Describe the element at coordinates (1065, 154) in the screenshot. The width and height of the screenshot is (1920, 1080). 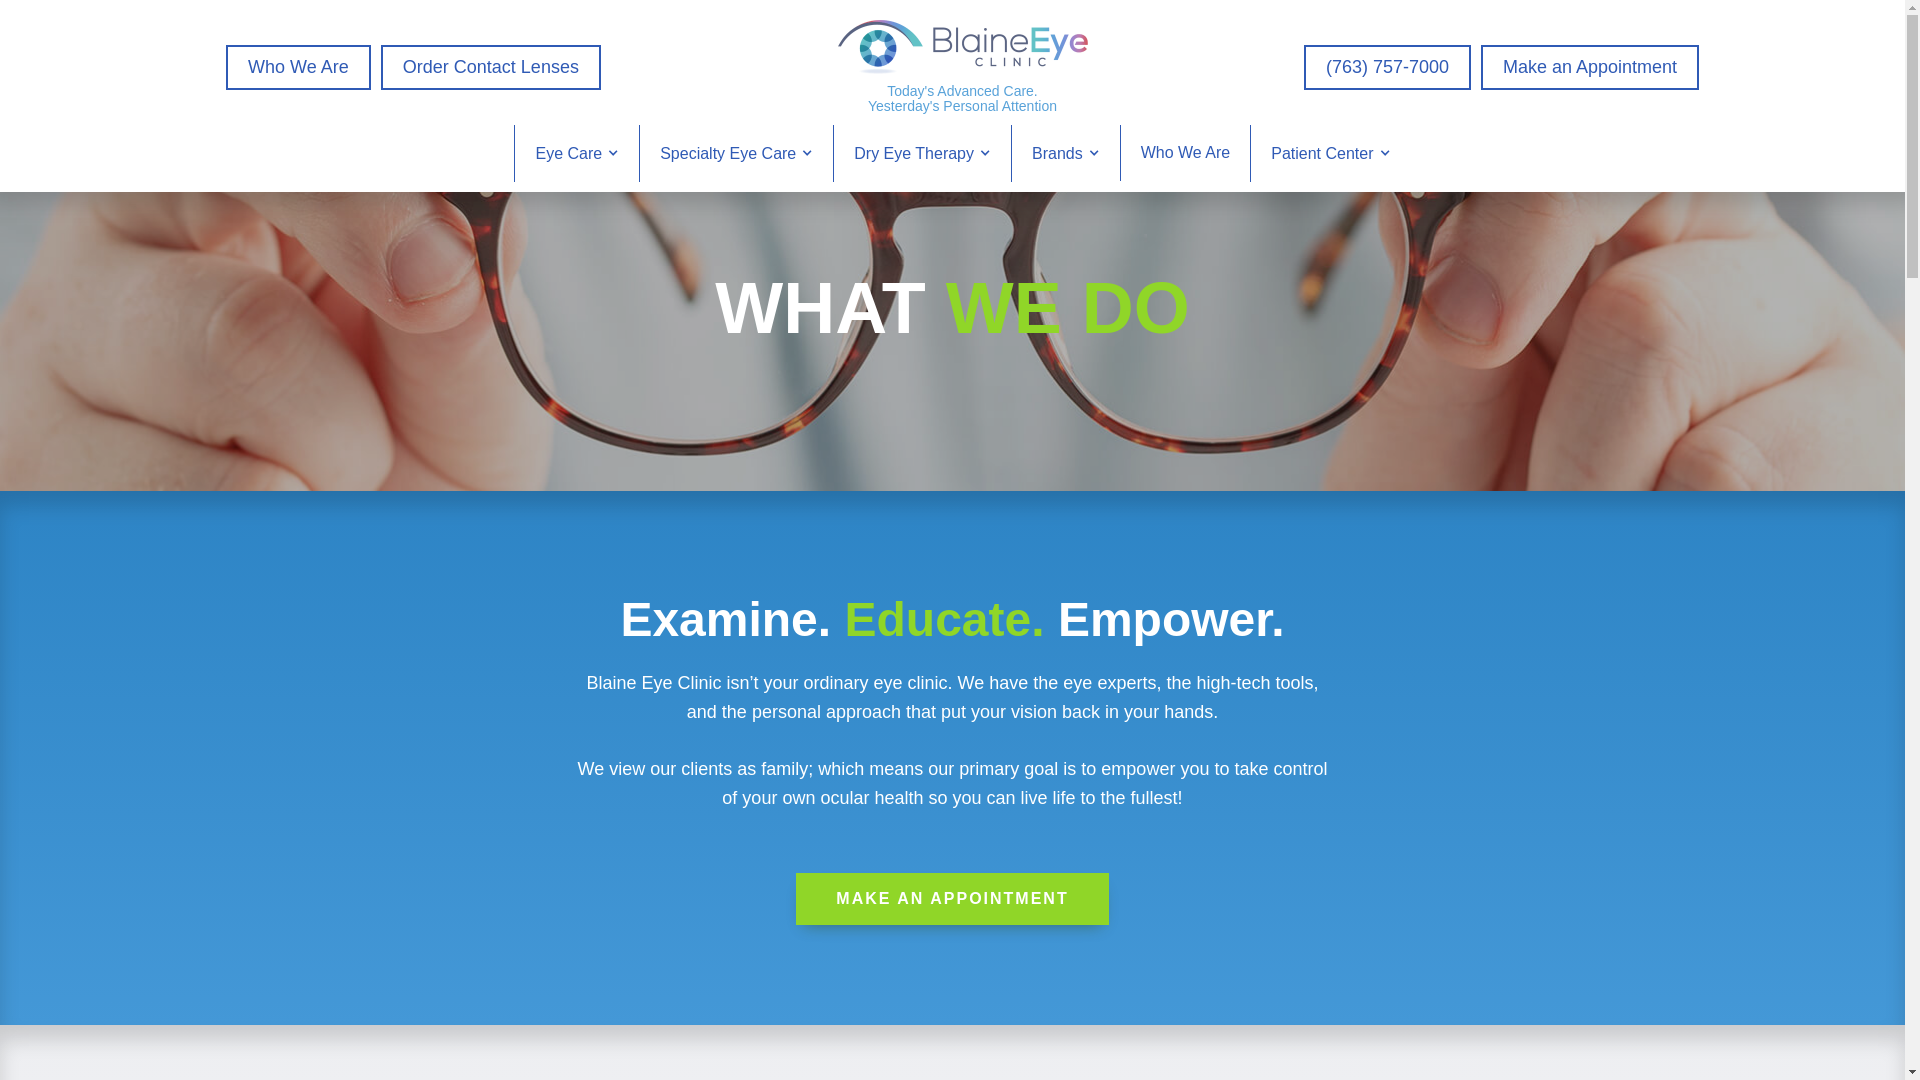
I see `Brands` at that location.